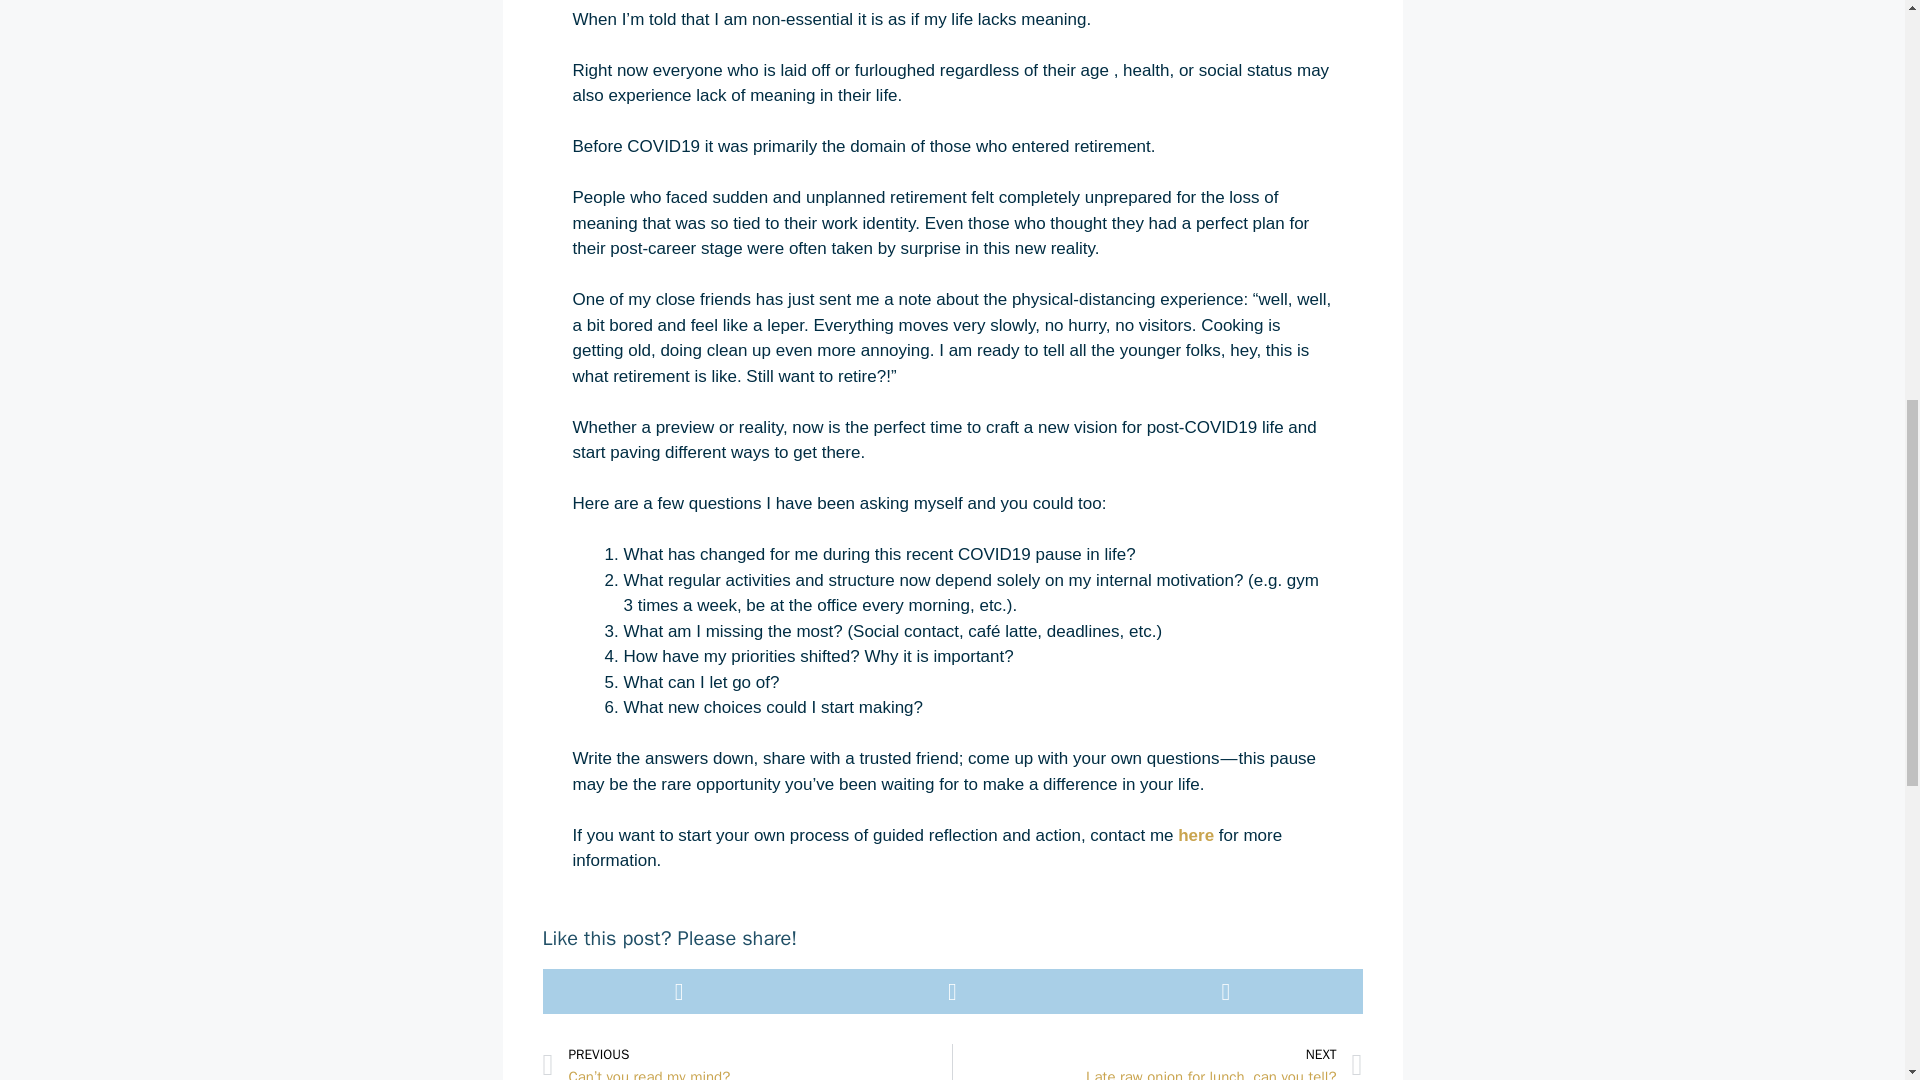 The image size is (1920, 1080). I want to click on here, so click(1196, 835).